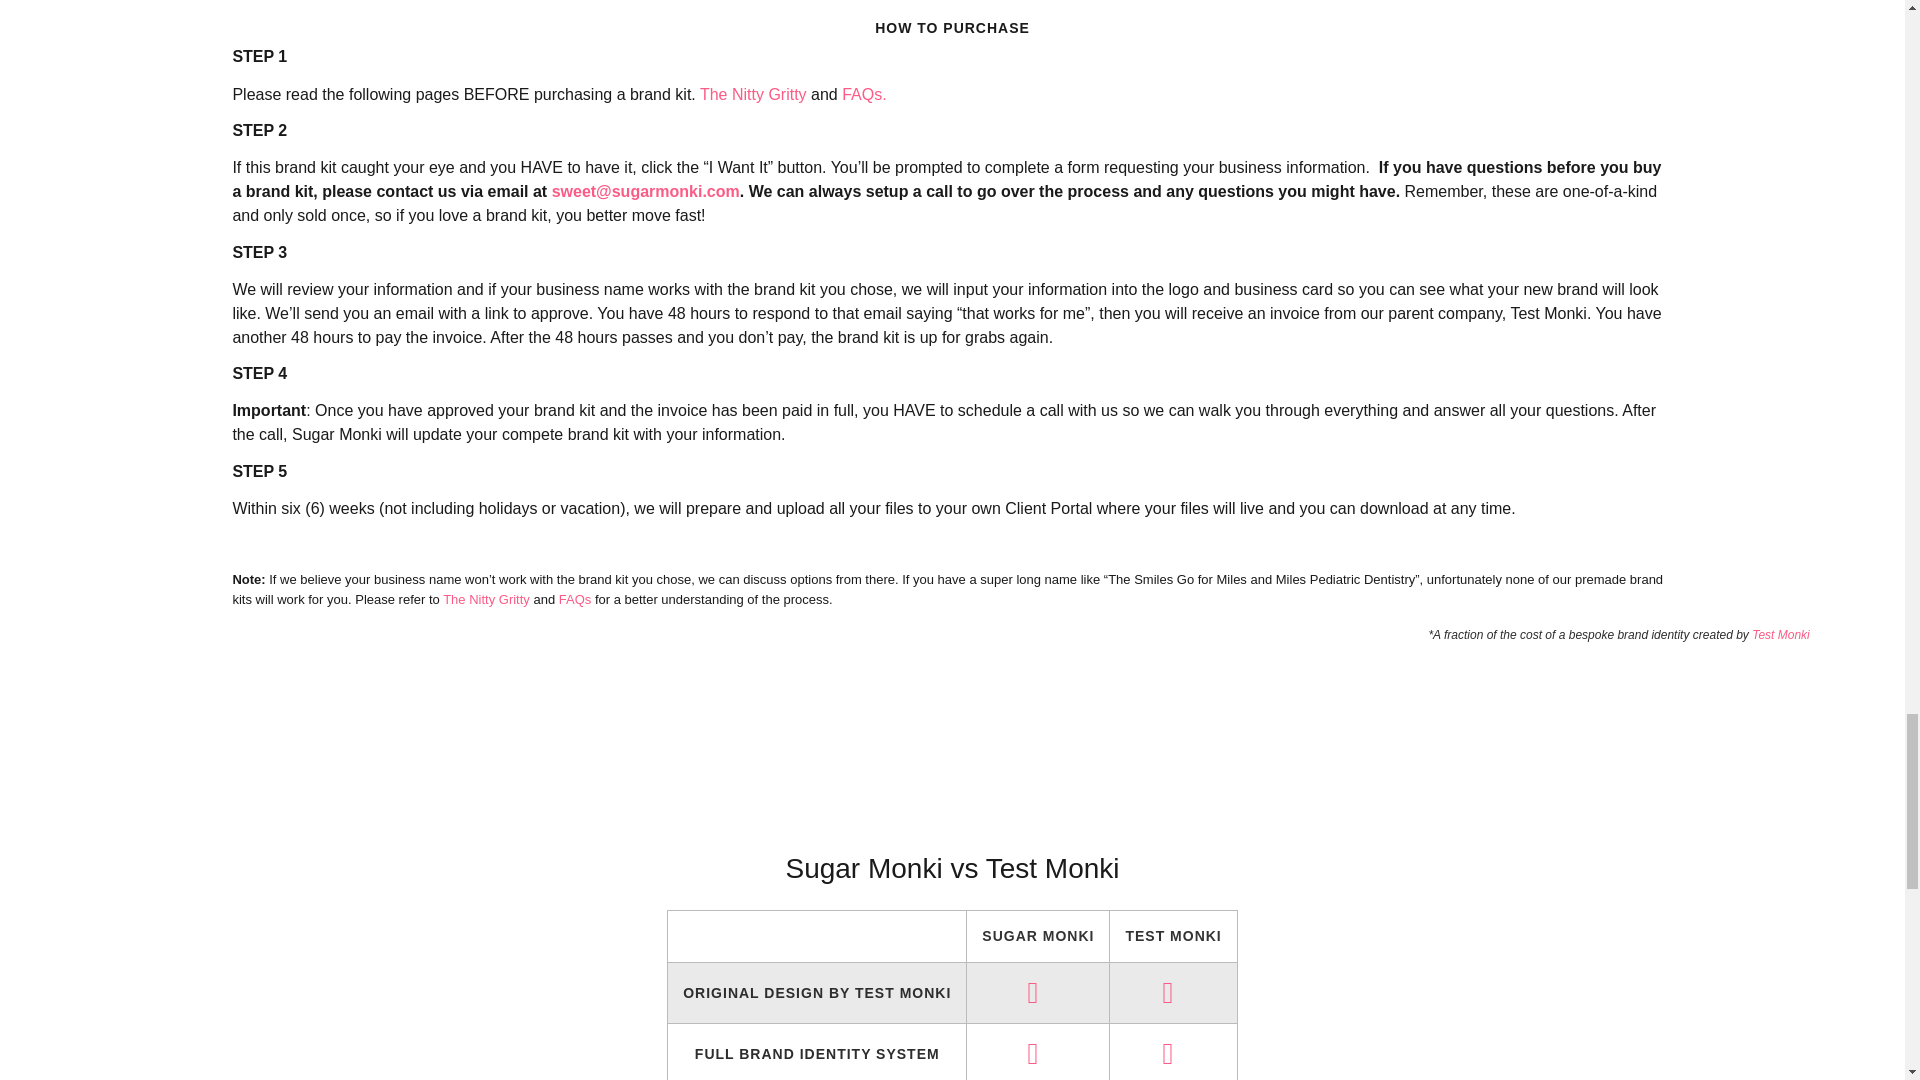 This screenshot has height=1080, width=1920. What do you see at coordinates (486, 598) in the screenshot?
I see `The Nitty Gritty` at bounding box center [486, 598].